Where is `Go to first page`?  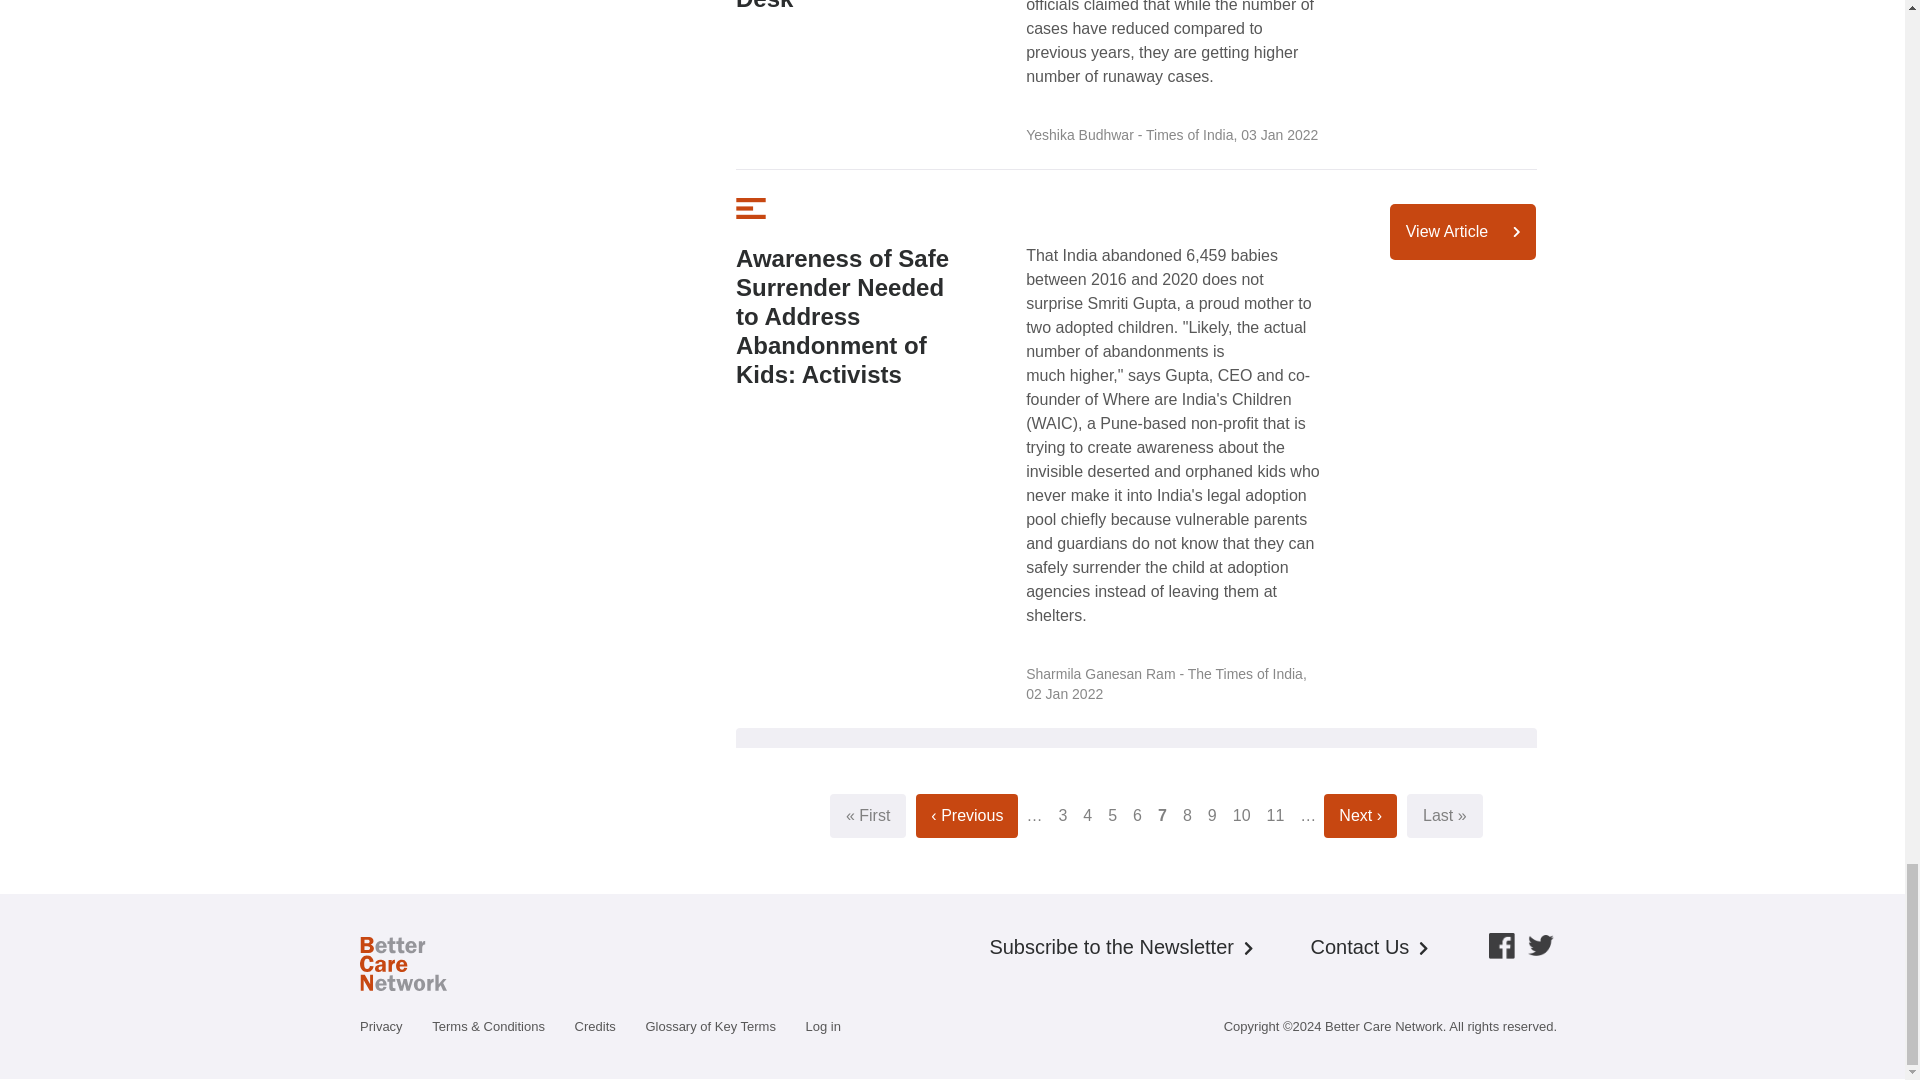 Go to first page is located at coordinates (868, 815).